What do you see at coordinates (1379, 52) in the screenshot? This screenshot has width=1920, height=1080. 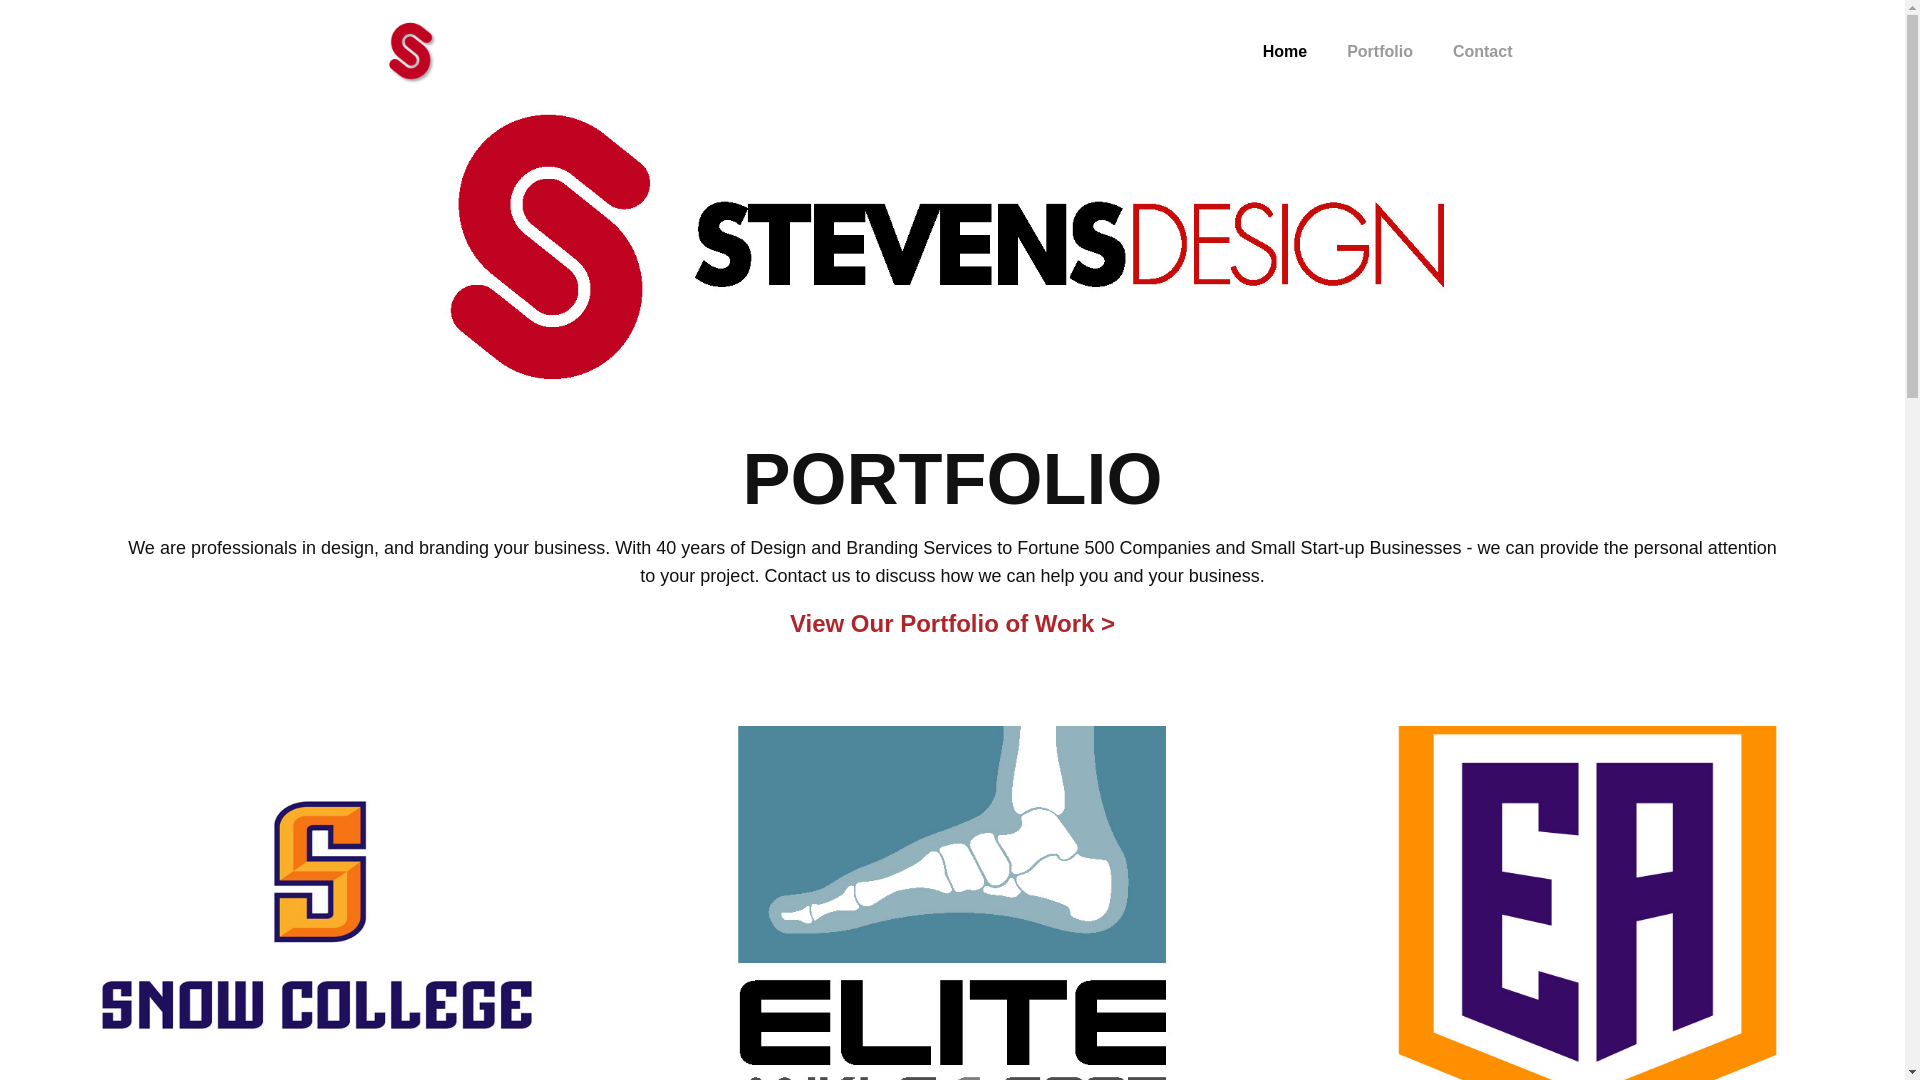 I see `Portfolio` at bounding box center [1379, 52].